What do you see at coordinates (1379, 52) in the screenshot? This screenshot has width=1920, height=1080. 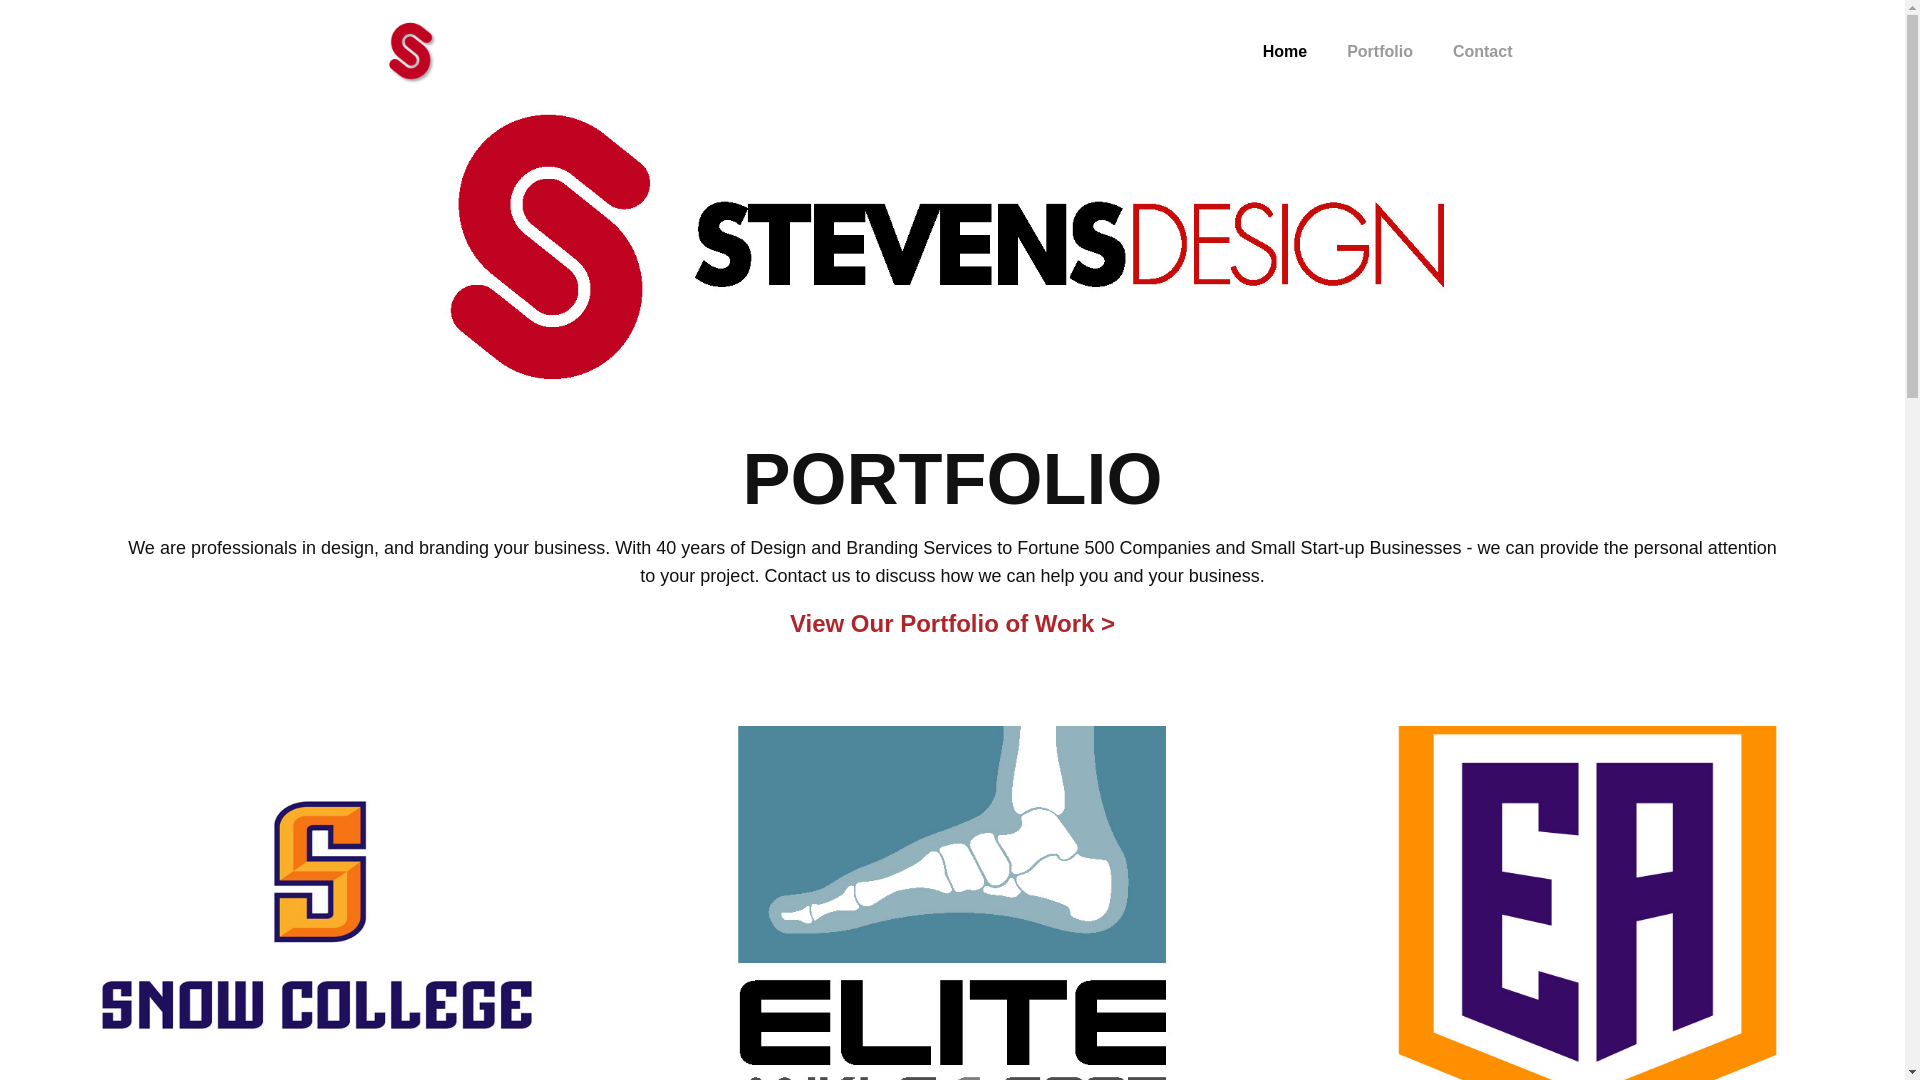 I see `Portfolio` at bounding box center [1379, 52].